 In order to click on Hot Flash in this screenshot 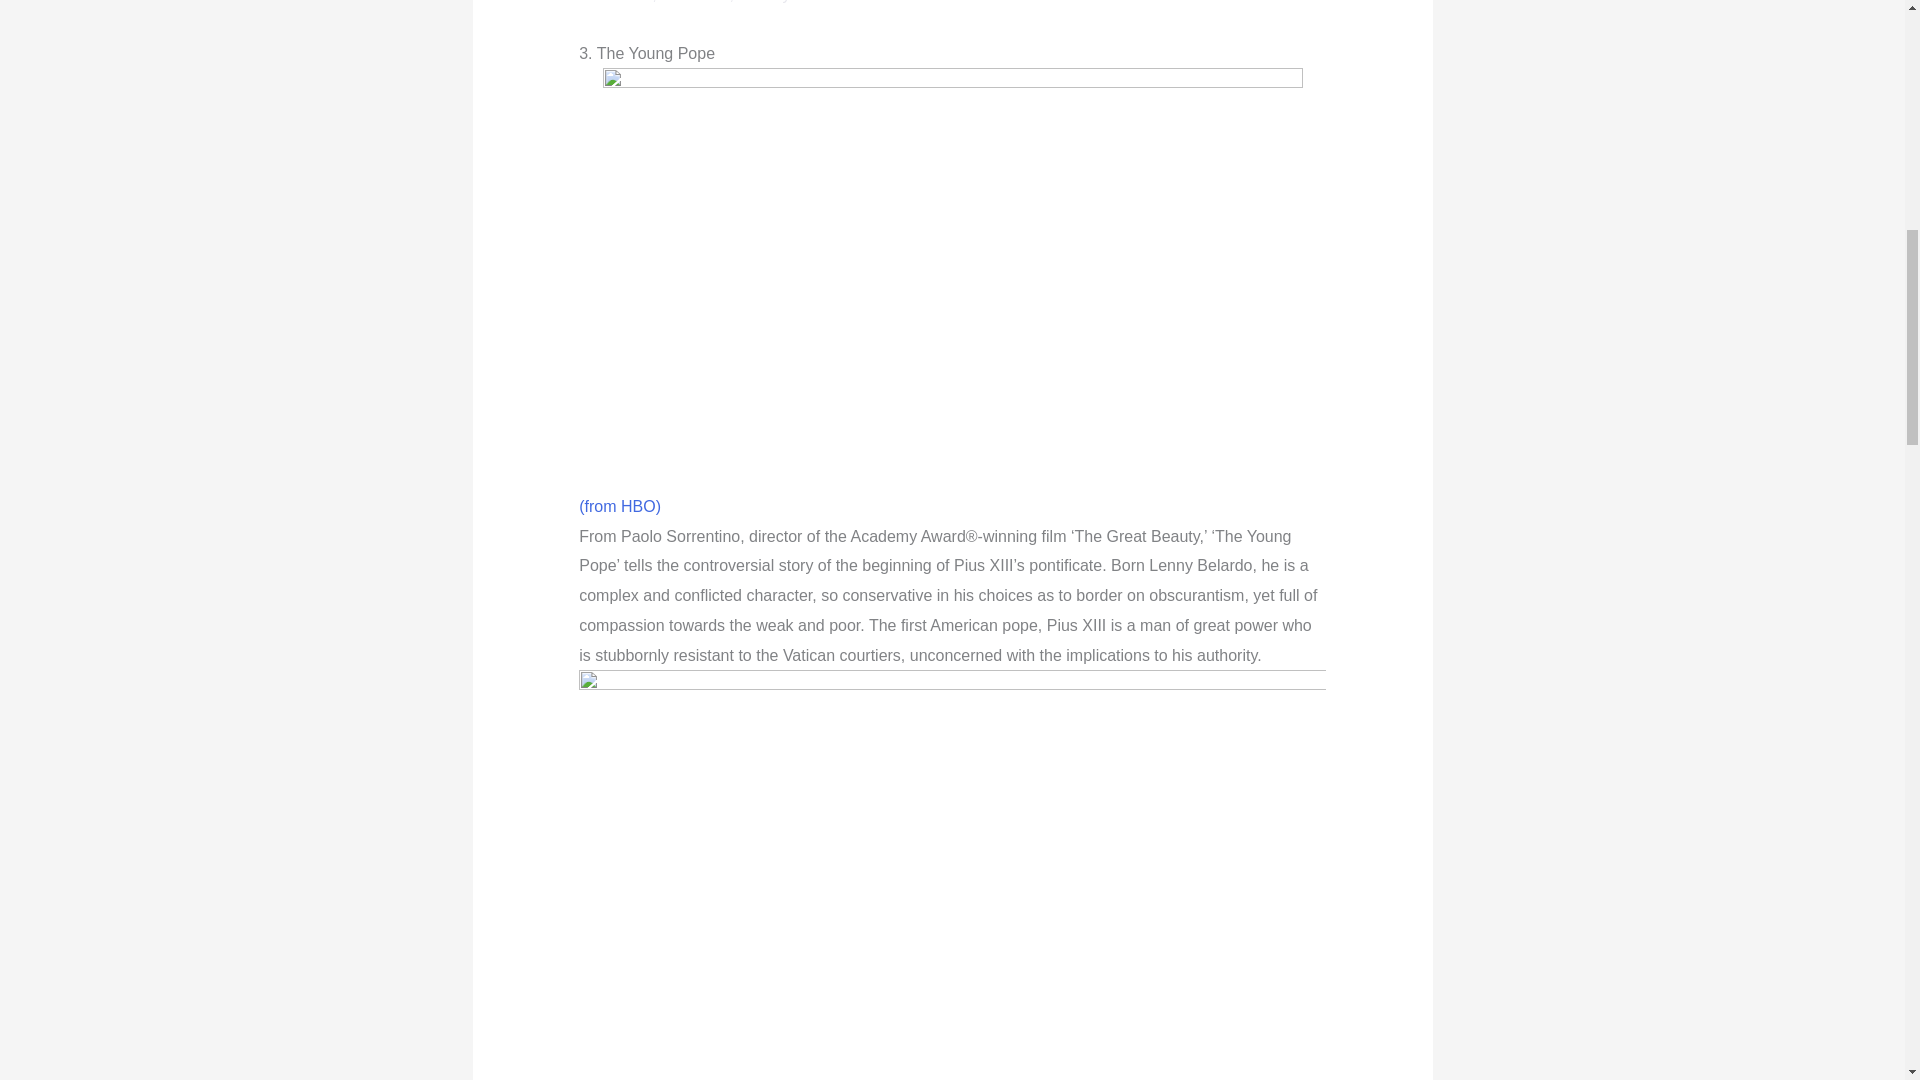, I will do `click(694, 2)`.